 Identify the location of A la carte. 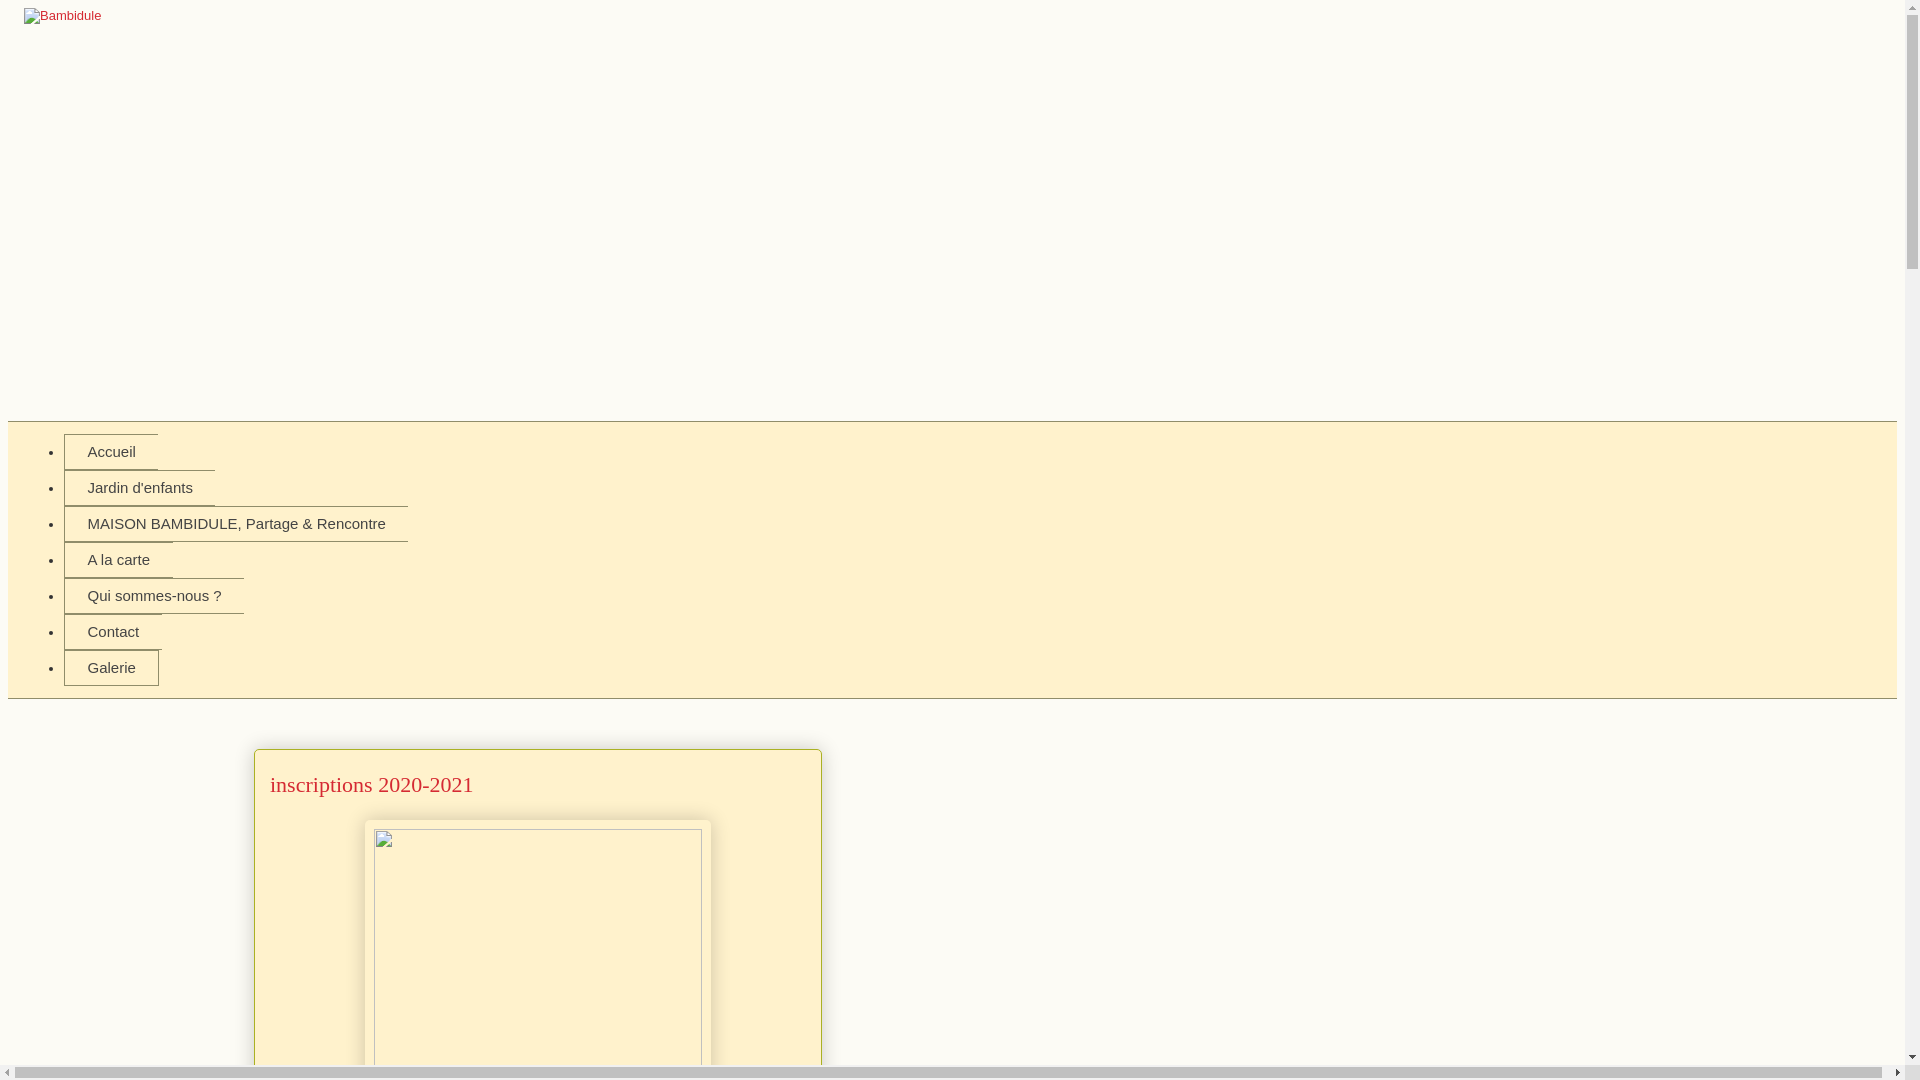
(118, 560).